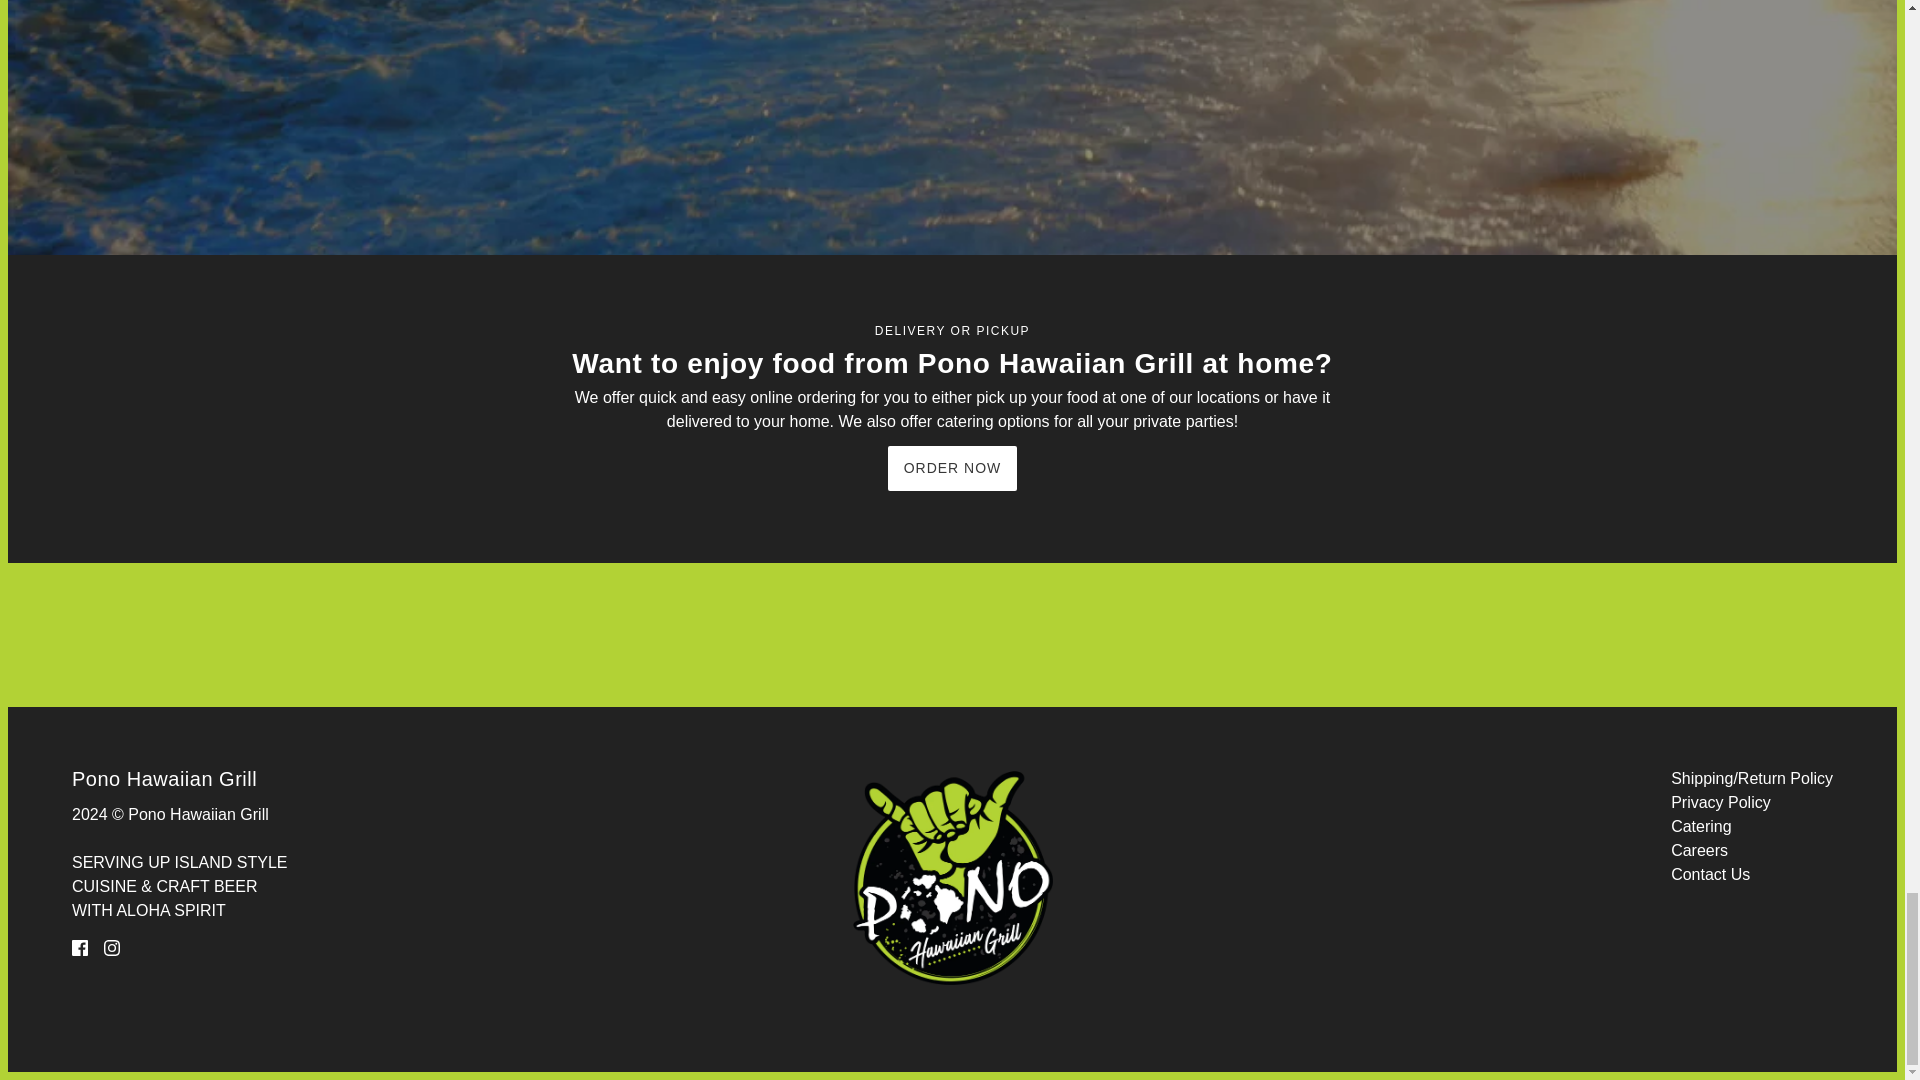  I want to click on Careers, so click(1699, 850).